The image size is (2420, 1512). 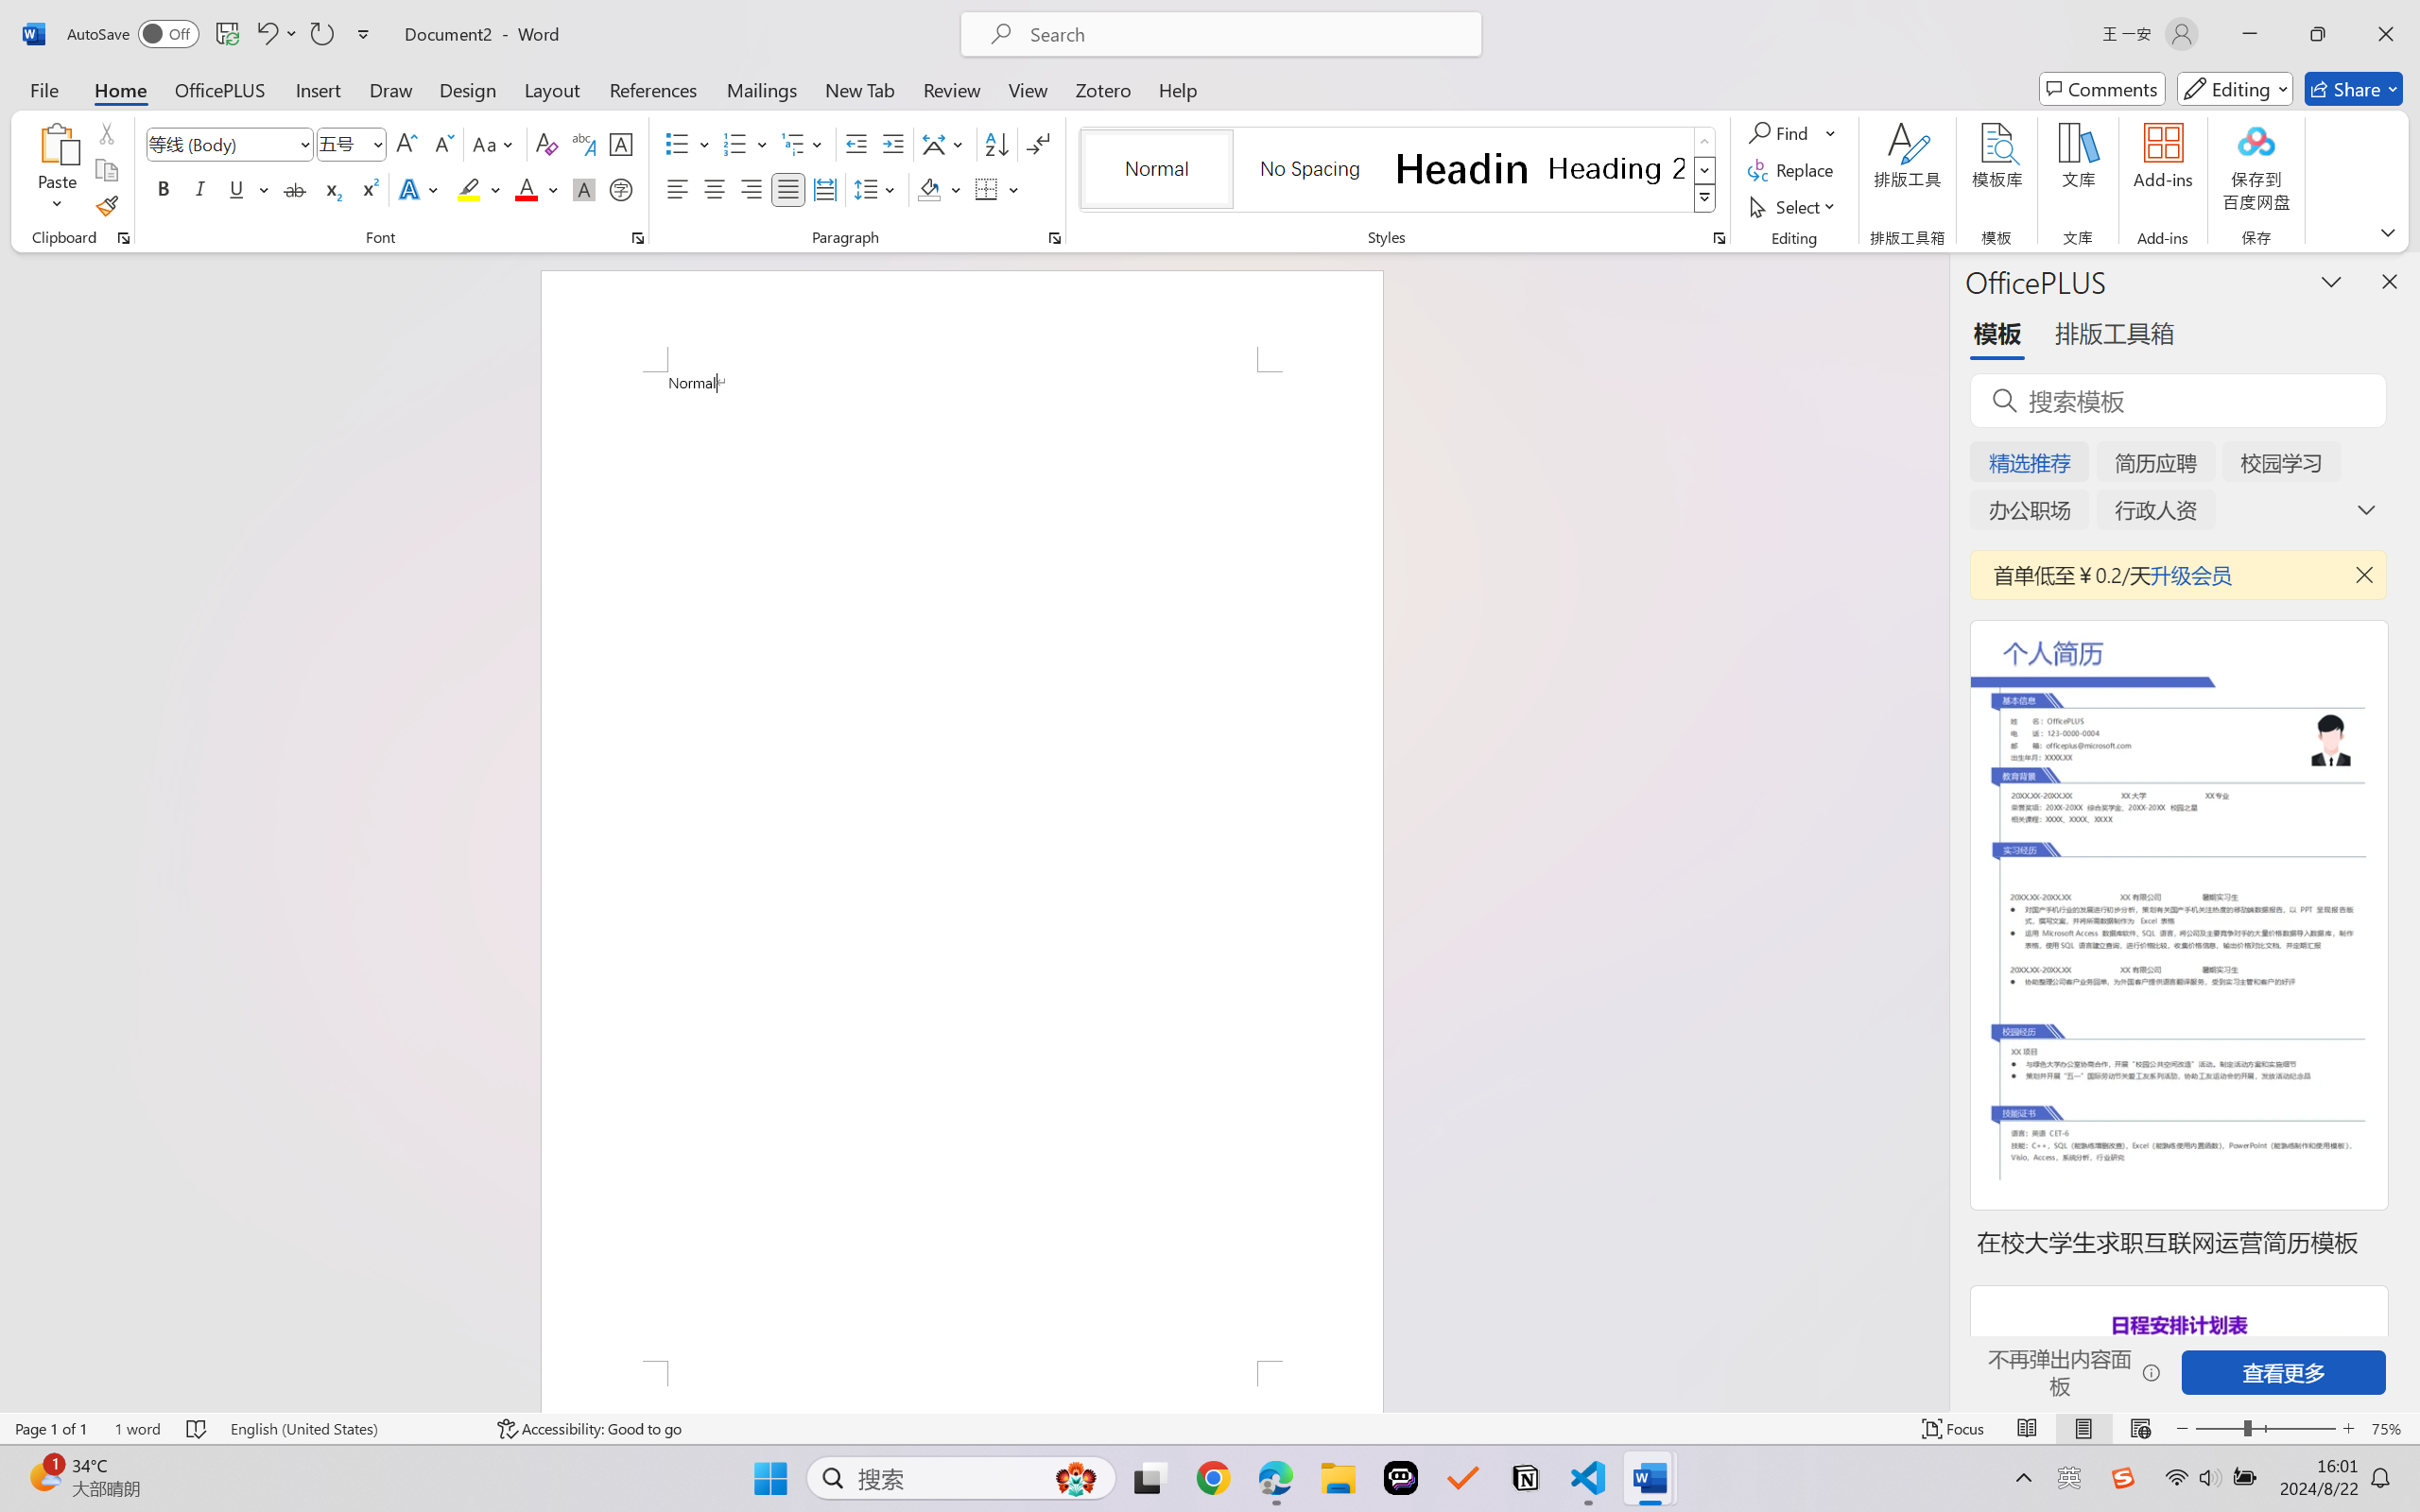 What do you see at coordinates (552, 89) in the screenshot?
I see `Layout` at bounding box center [552, 89].